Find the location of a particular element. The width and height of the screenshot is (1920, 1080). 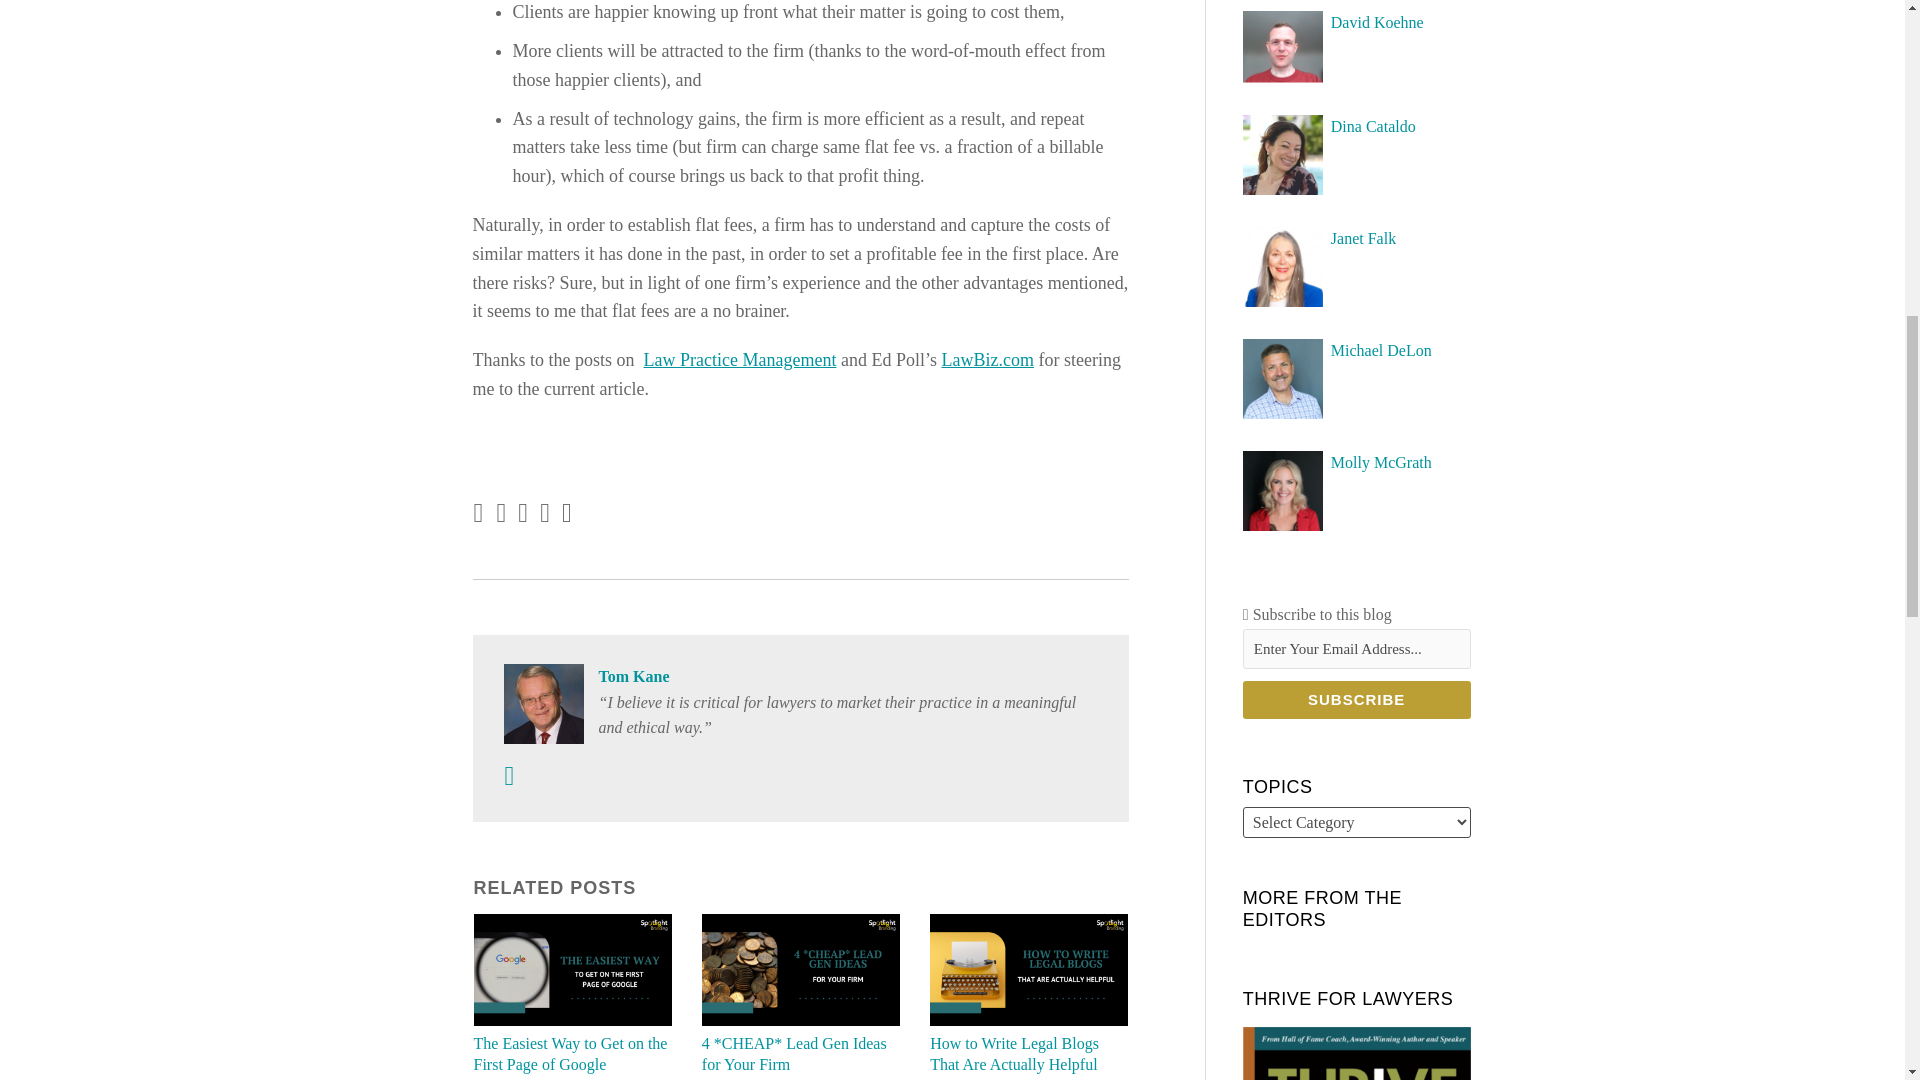

How to Write Legal Blogs That Are Actually Helpful is located at coordinates (1028, 1054).